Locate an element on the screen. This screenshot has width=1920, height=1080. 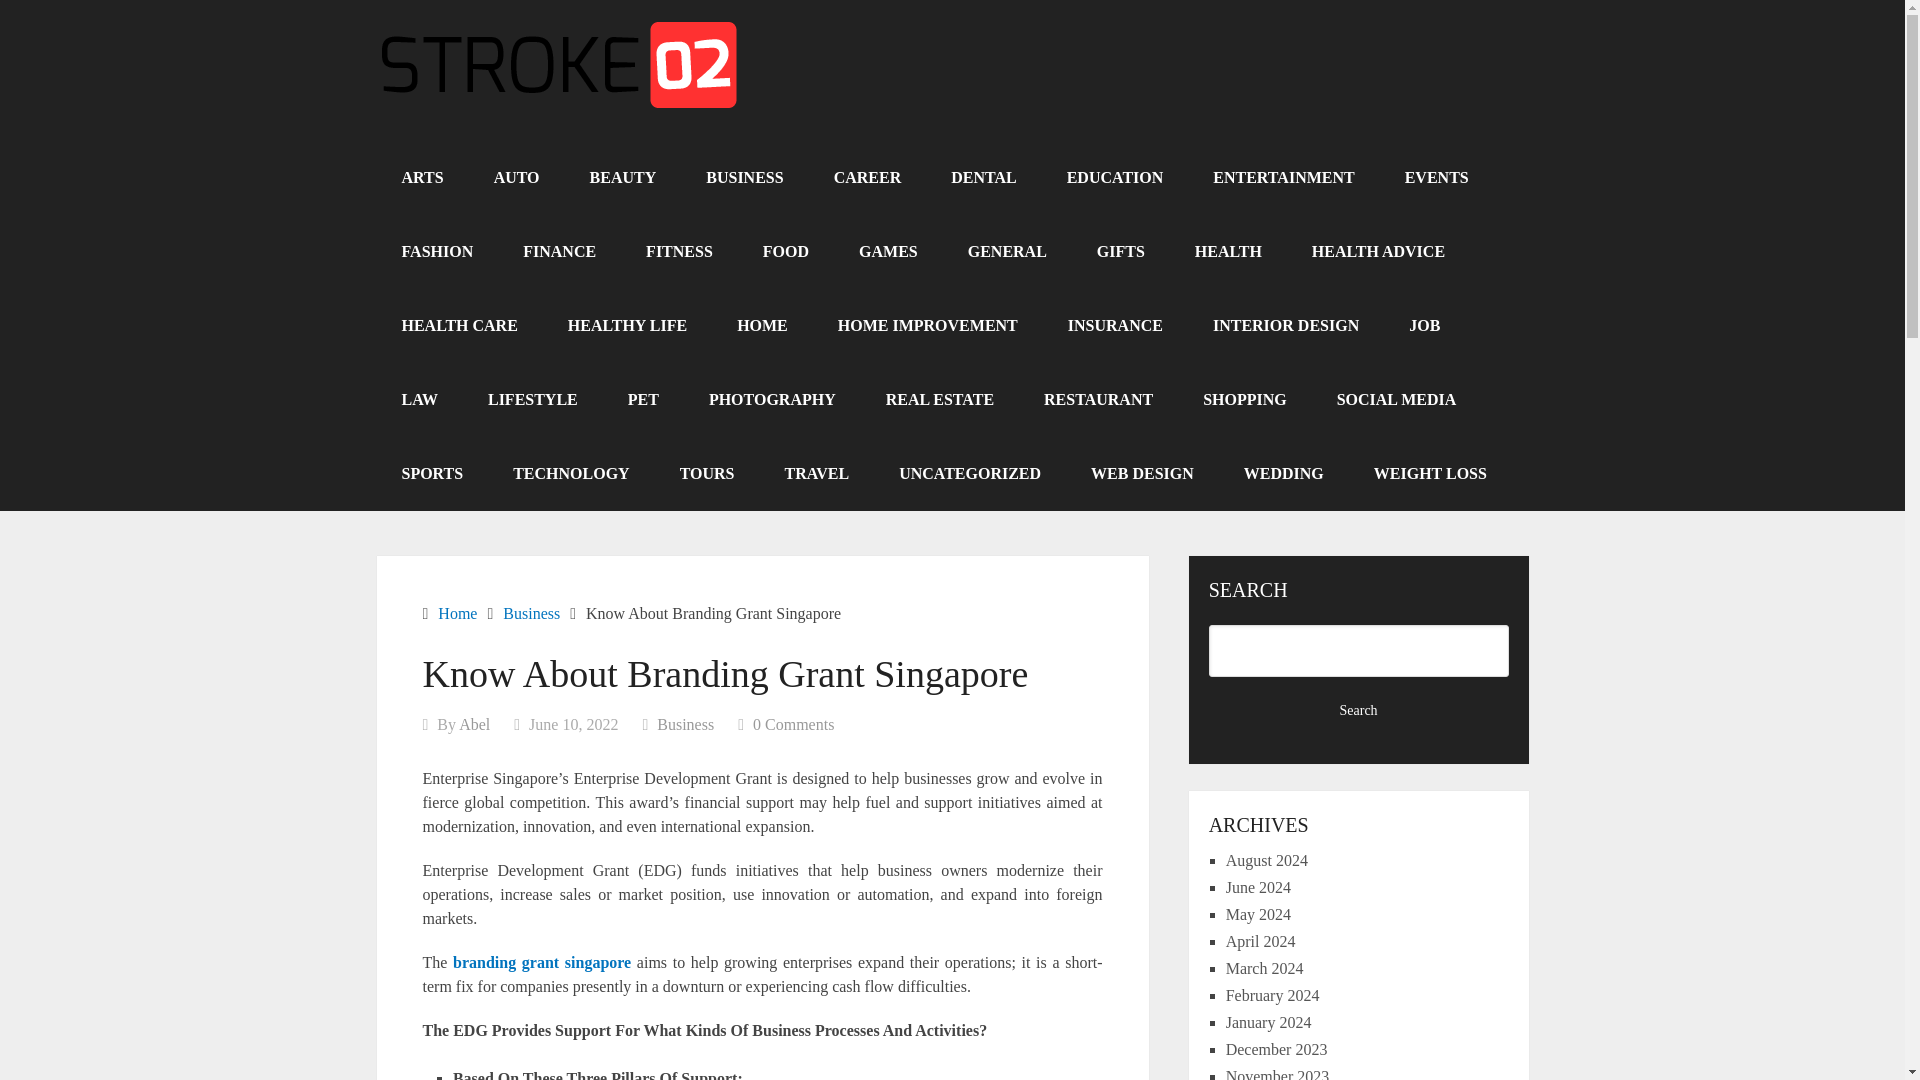
HEALTHY LIFE is located at coordinates (628, 326).